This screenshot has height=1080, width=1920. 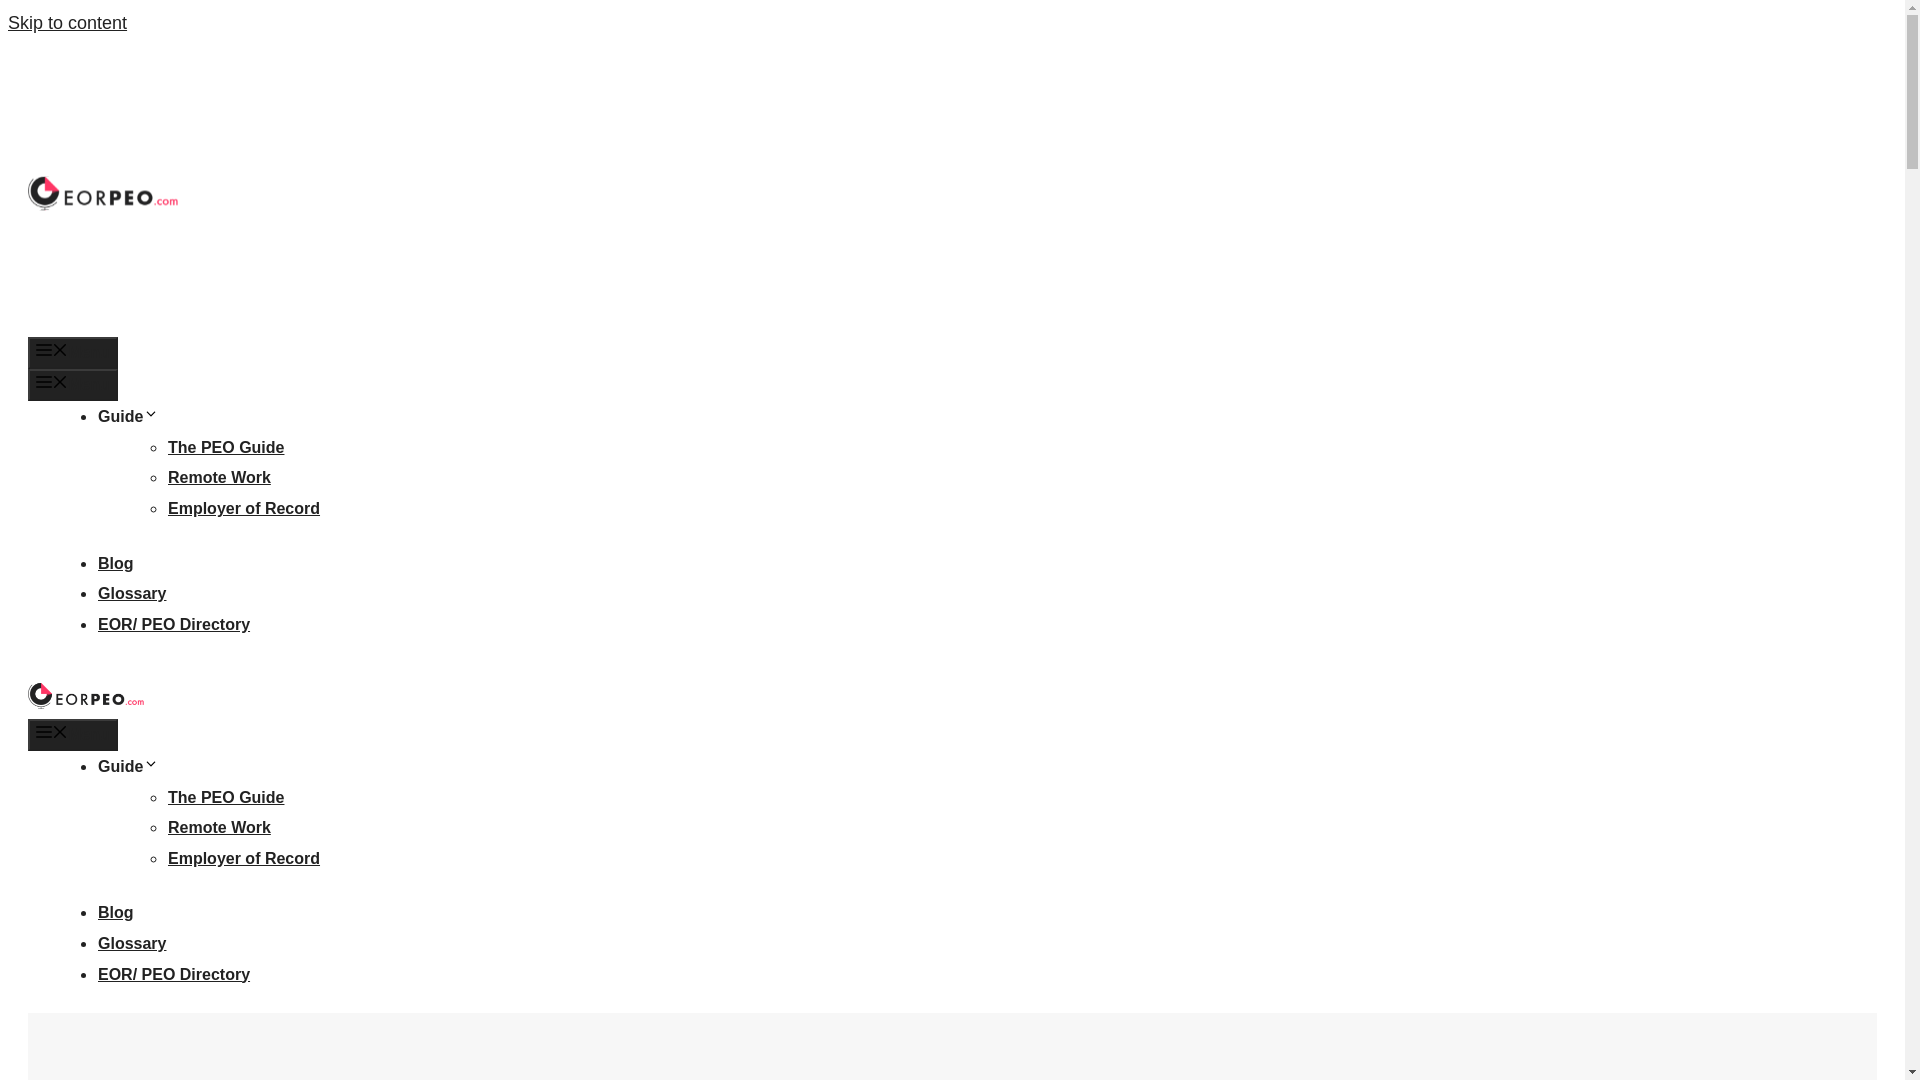 What do you see at coordinates (128, 416) in the screenshot?
I see `Guide` at bounding box center [128, 416].